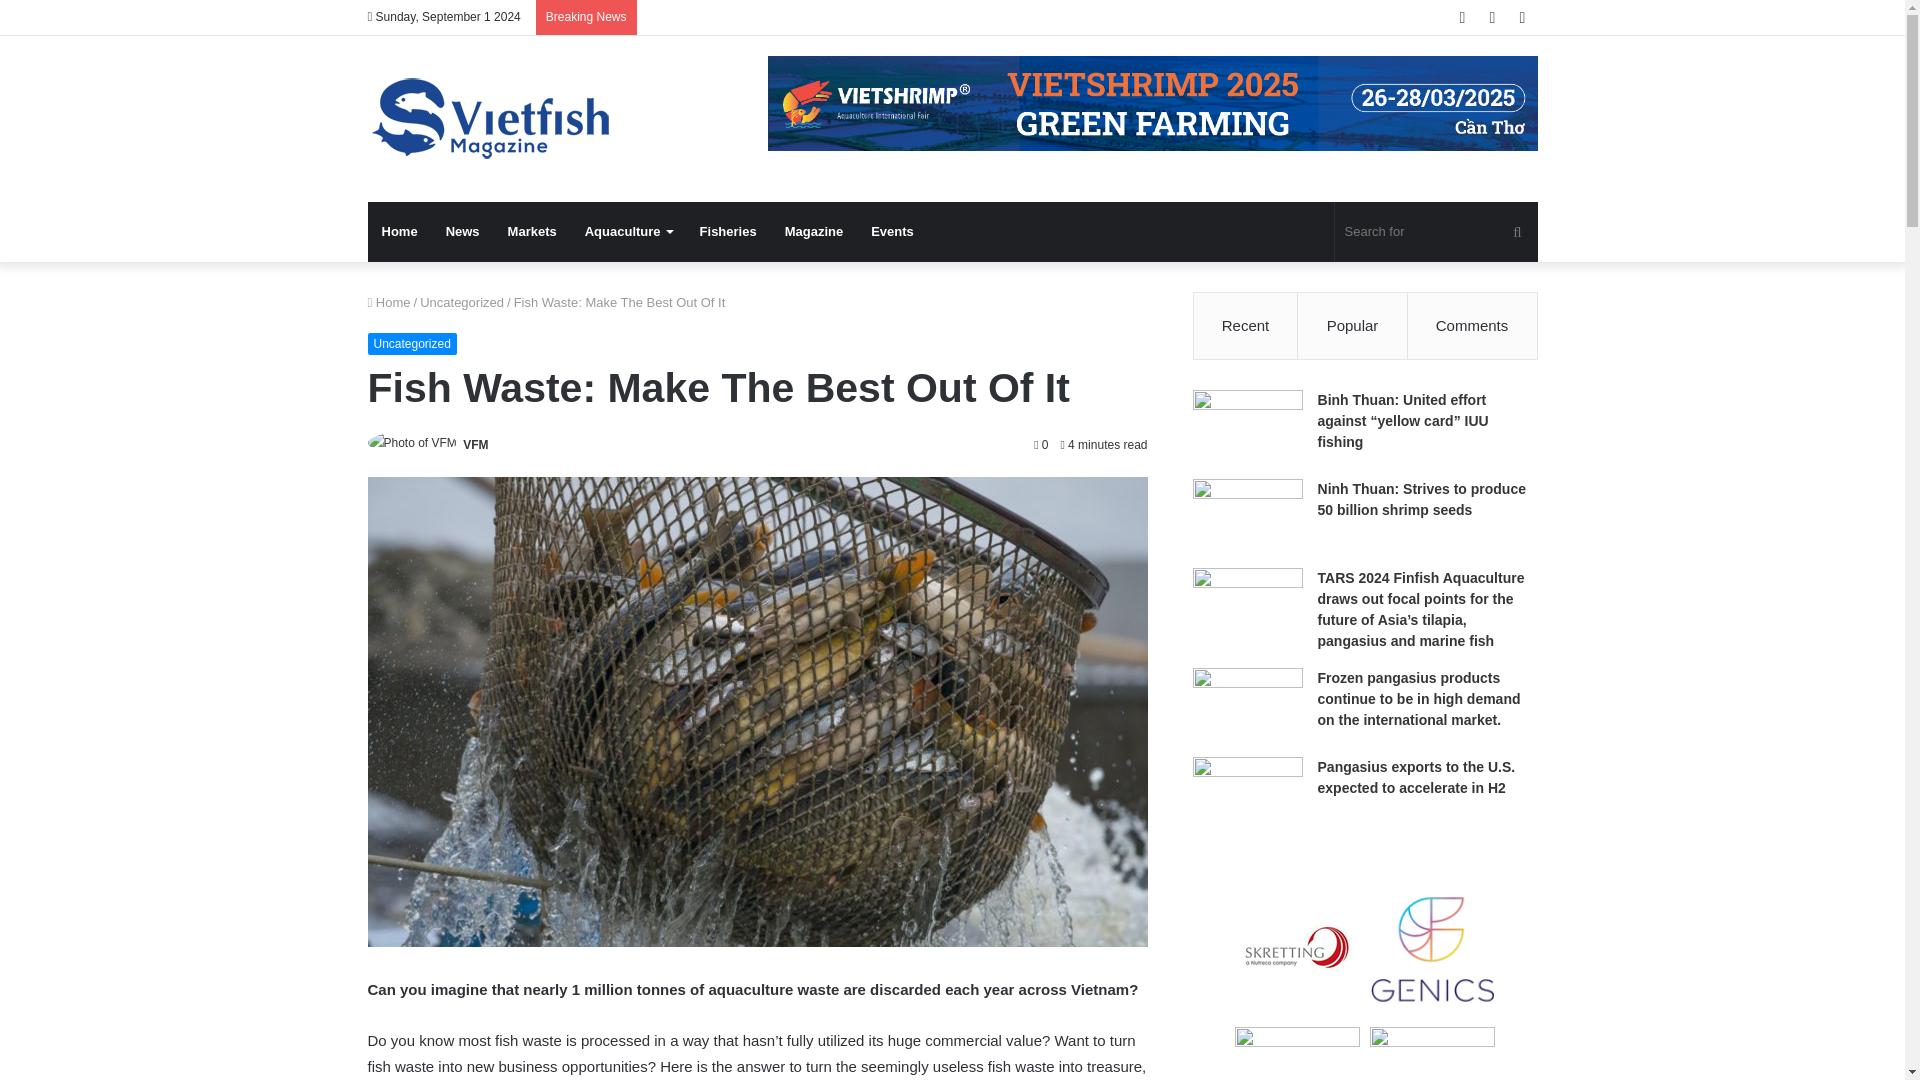 This screenshot has height=1080, width=1920. Describe the element at coordinates (532, 232) in the screenshot. I see `Markets` at that location.